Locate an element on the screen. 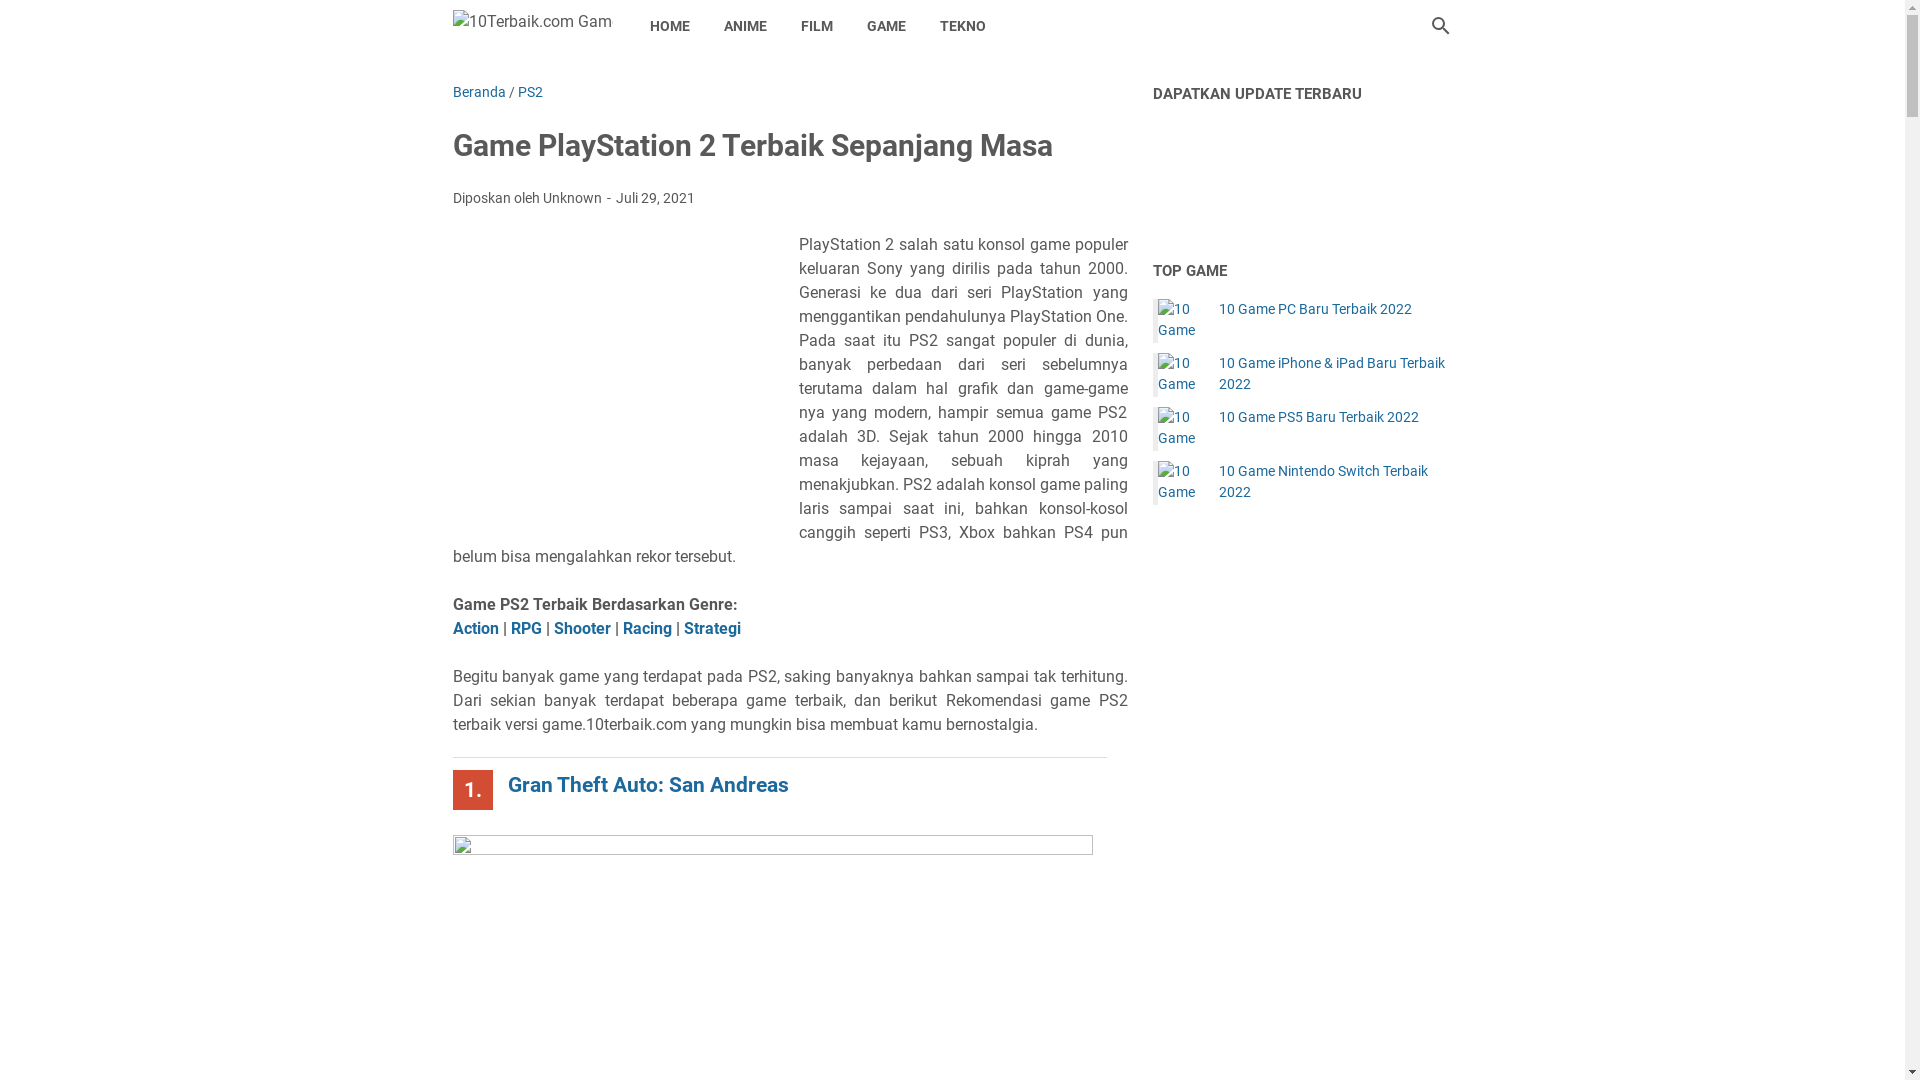  10 Game PC Baru Terbaik 2022 is located at coordinates (1314, 310).